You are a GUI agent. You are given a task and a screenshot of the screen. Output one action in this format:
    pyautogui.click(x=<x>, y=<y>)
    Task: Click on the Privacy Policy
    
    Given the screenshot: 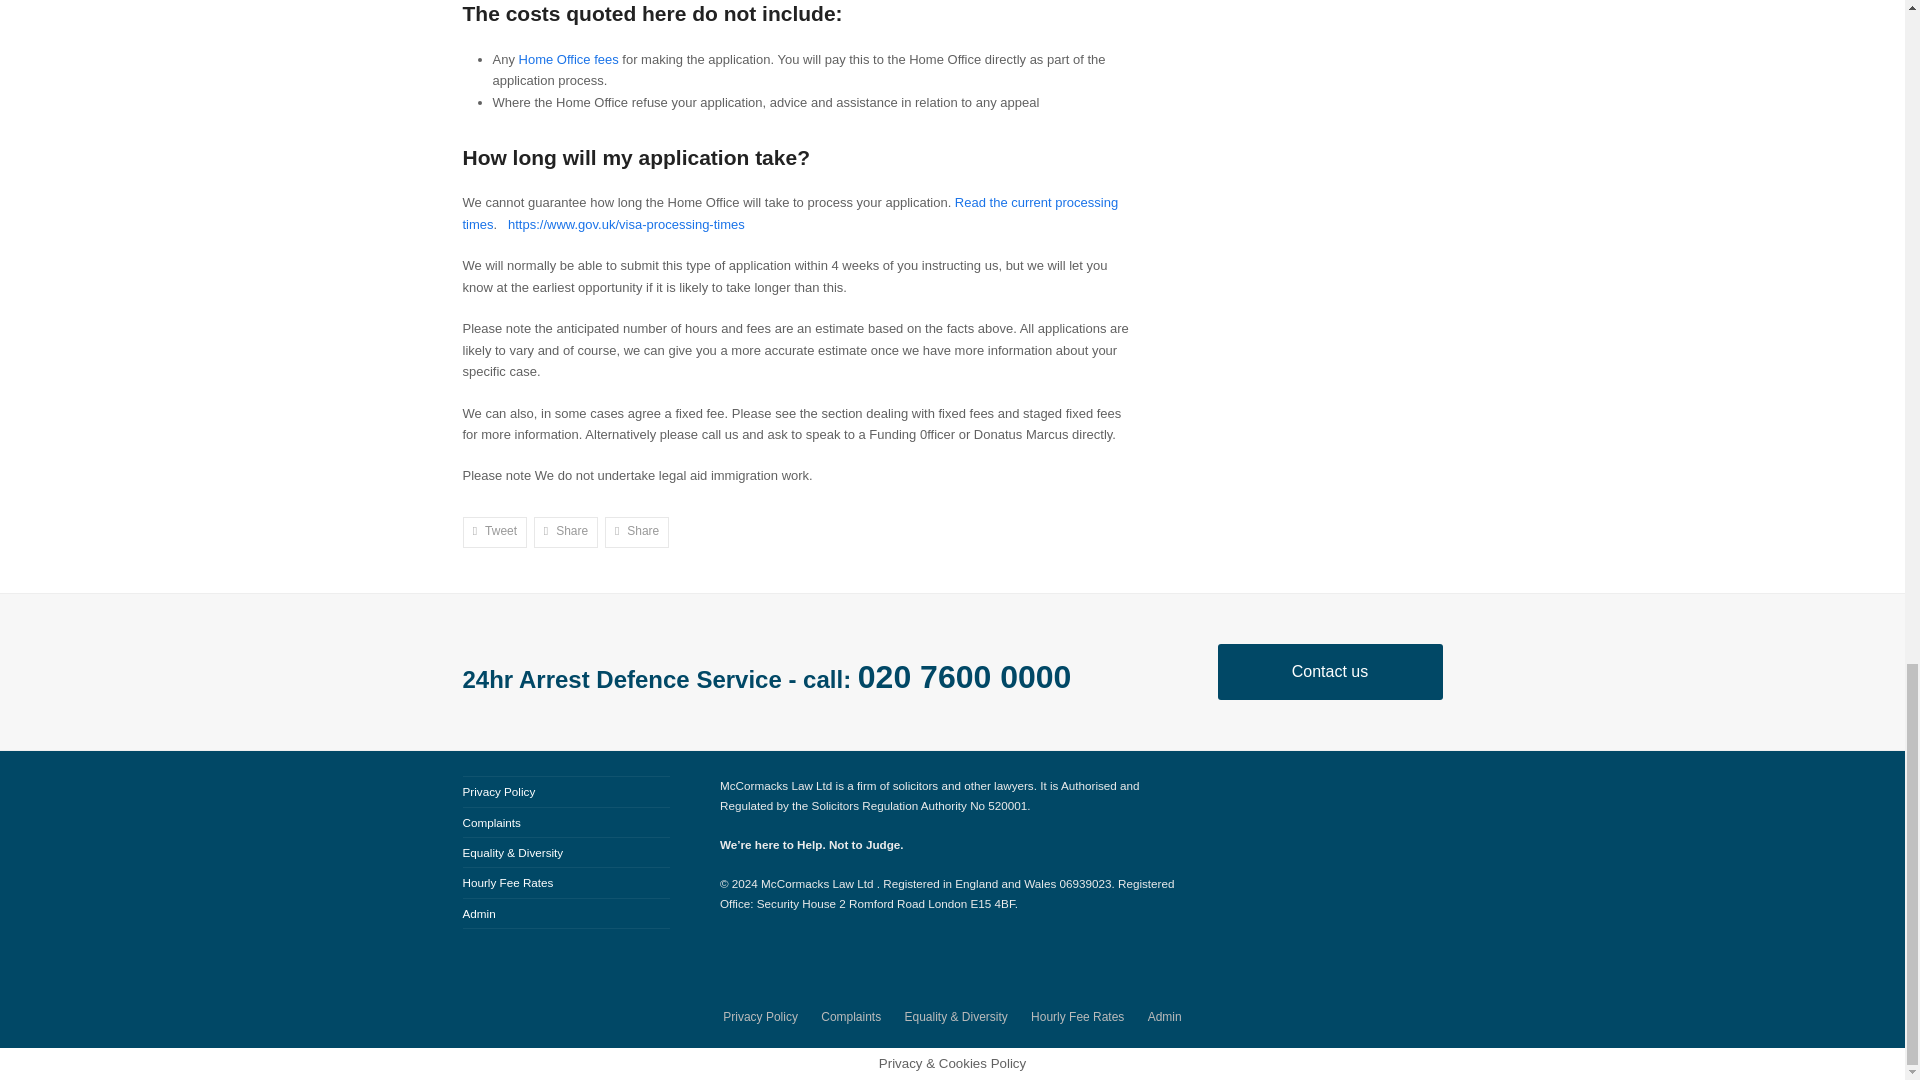 What is the action you would take?
    pyautogui.click(x=760, y=1016)
    